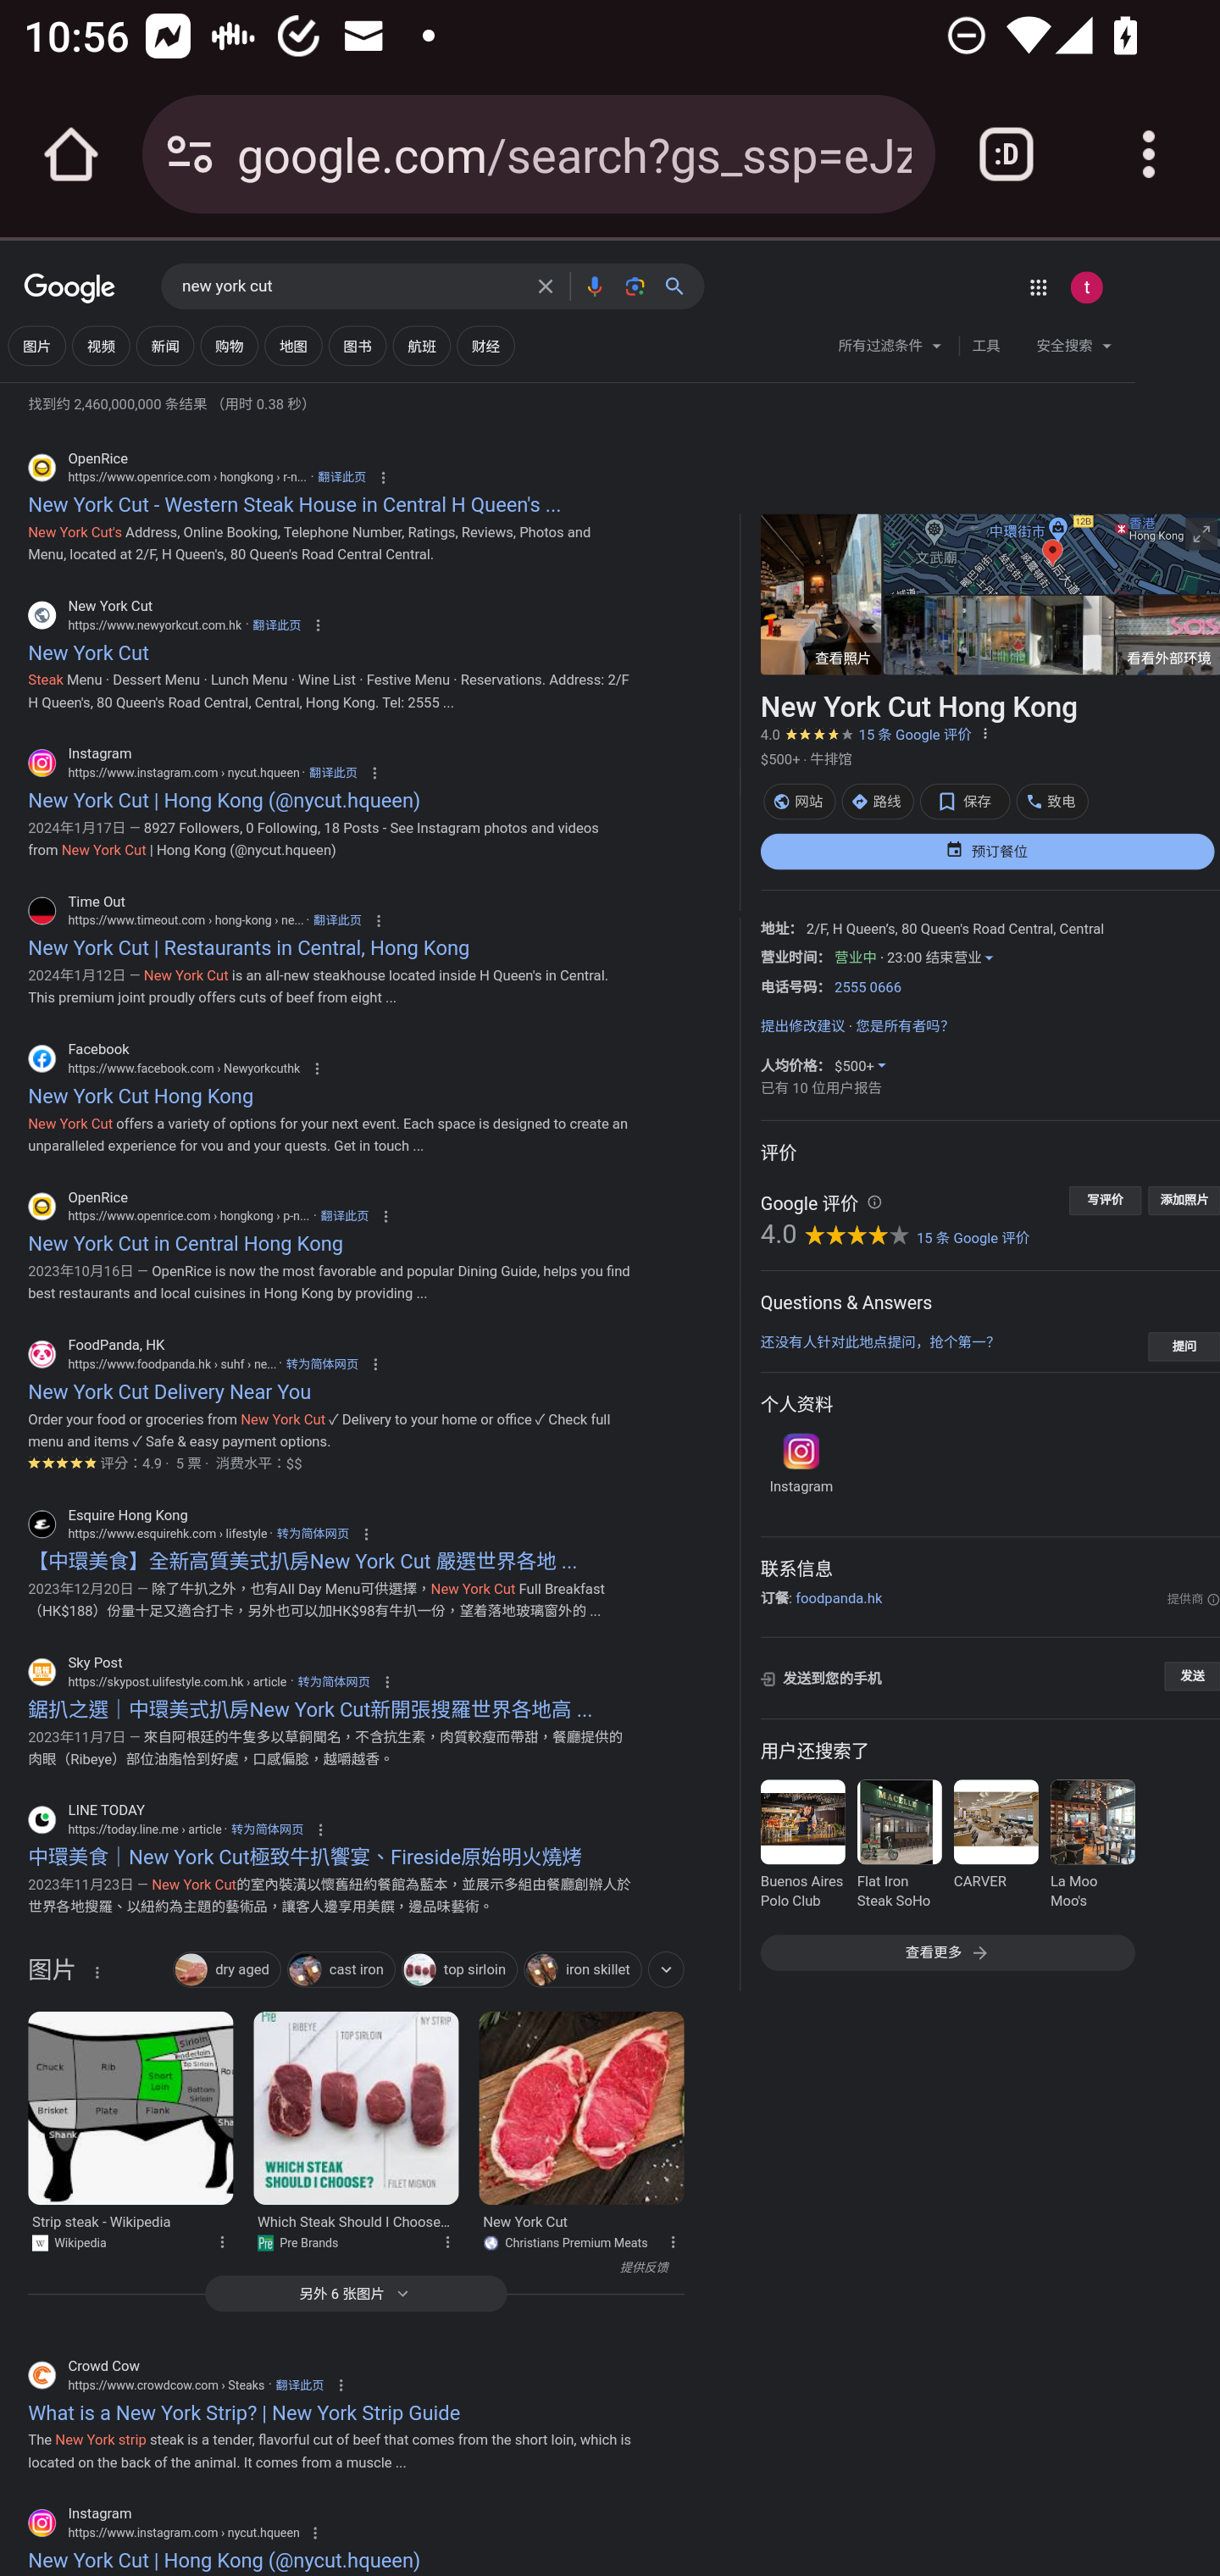 This screenshot has height=2576, width=1220. I want to click on 翻译此页, so click(332, 773).